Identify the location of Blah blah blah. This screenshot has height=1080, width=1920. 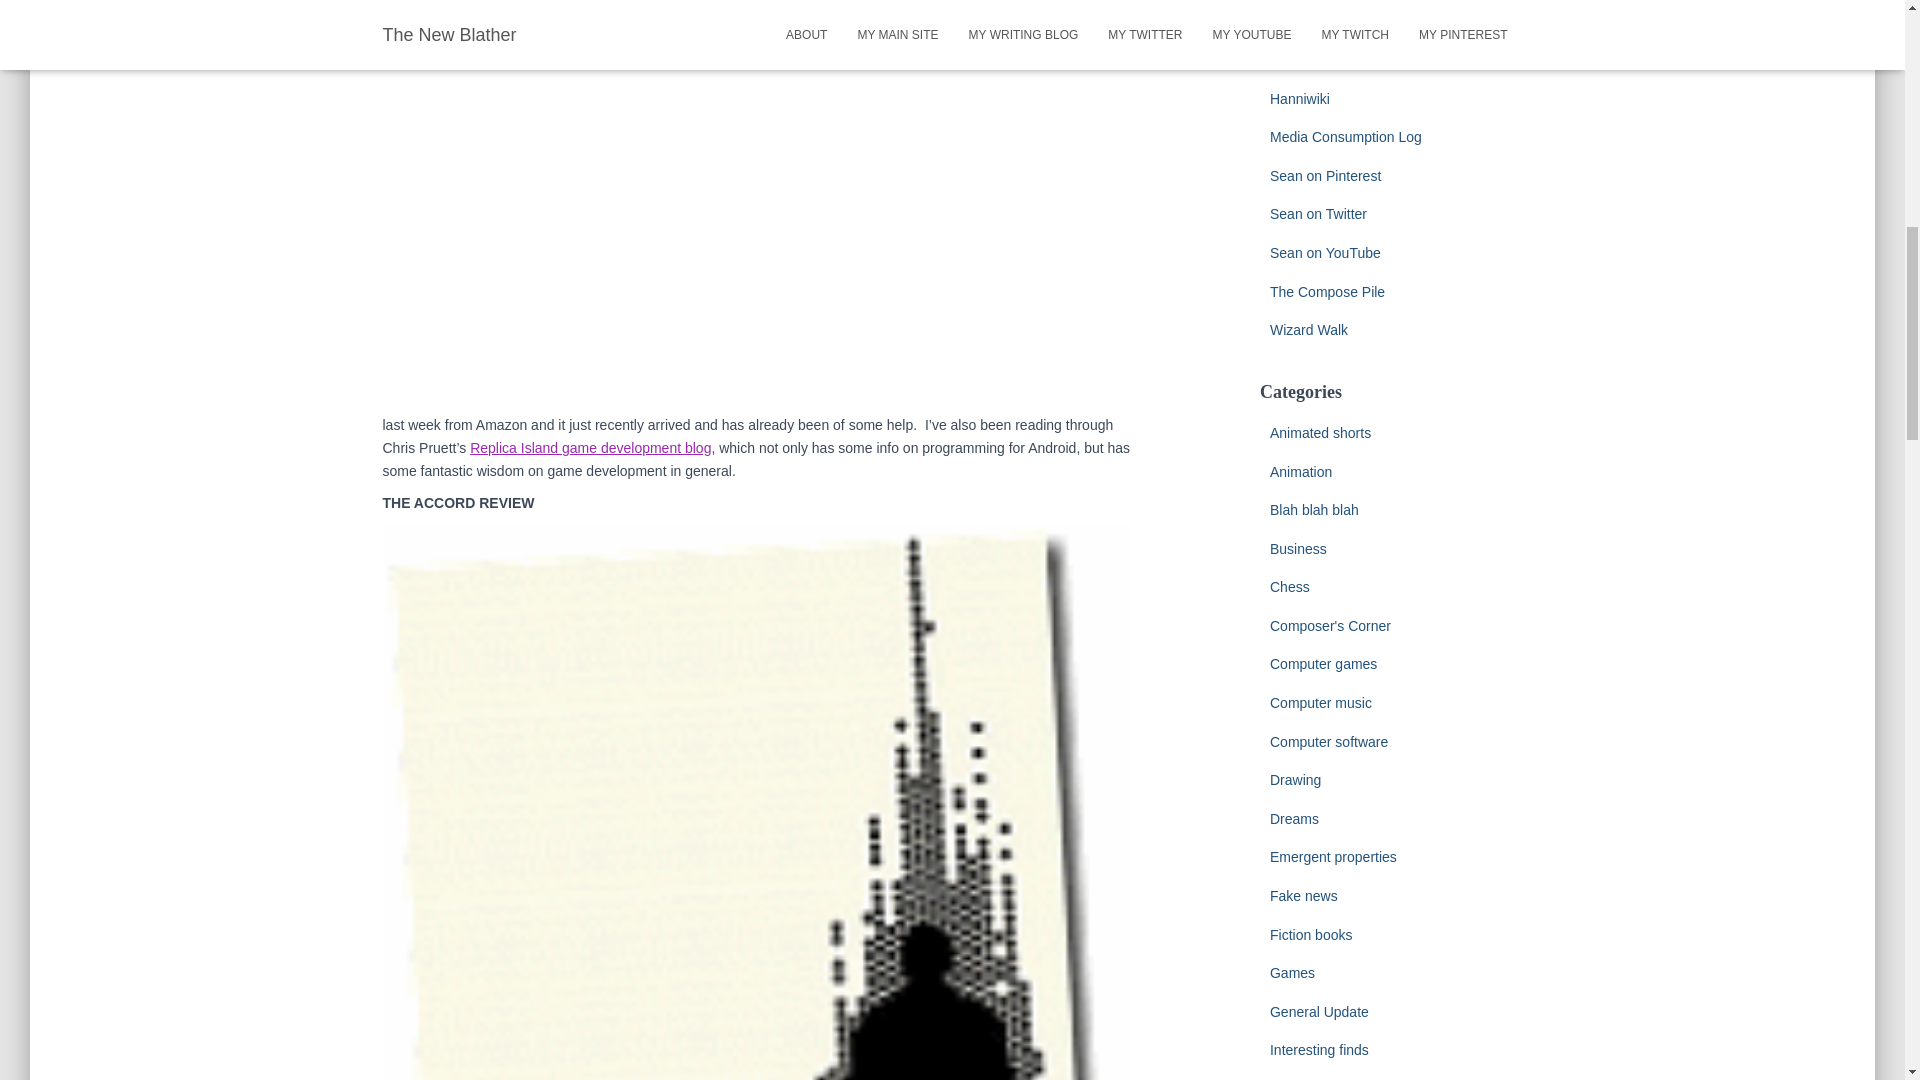
(1314, 510).